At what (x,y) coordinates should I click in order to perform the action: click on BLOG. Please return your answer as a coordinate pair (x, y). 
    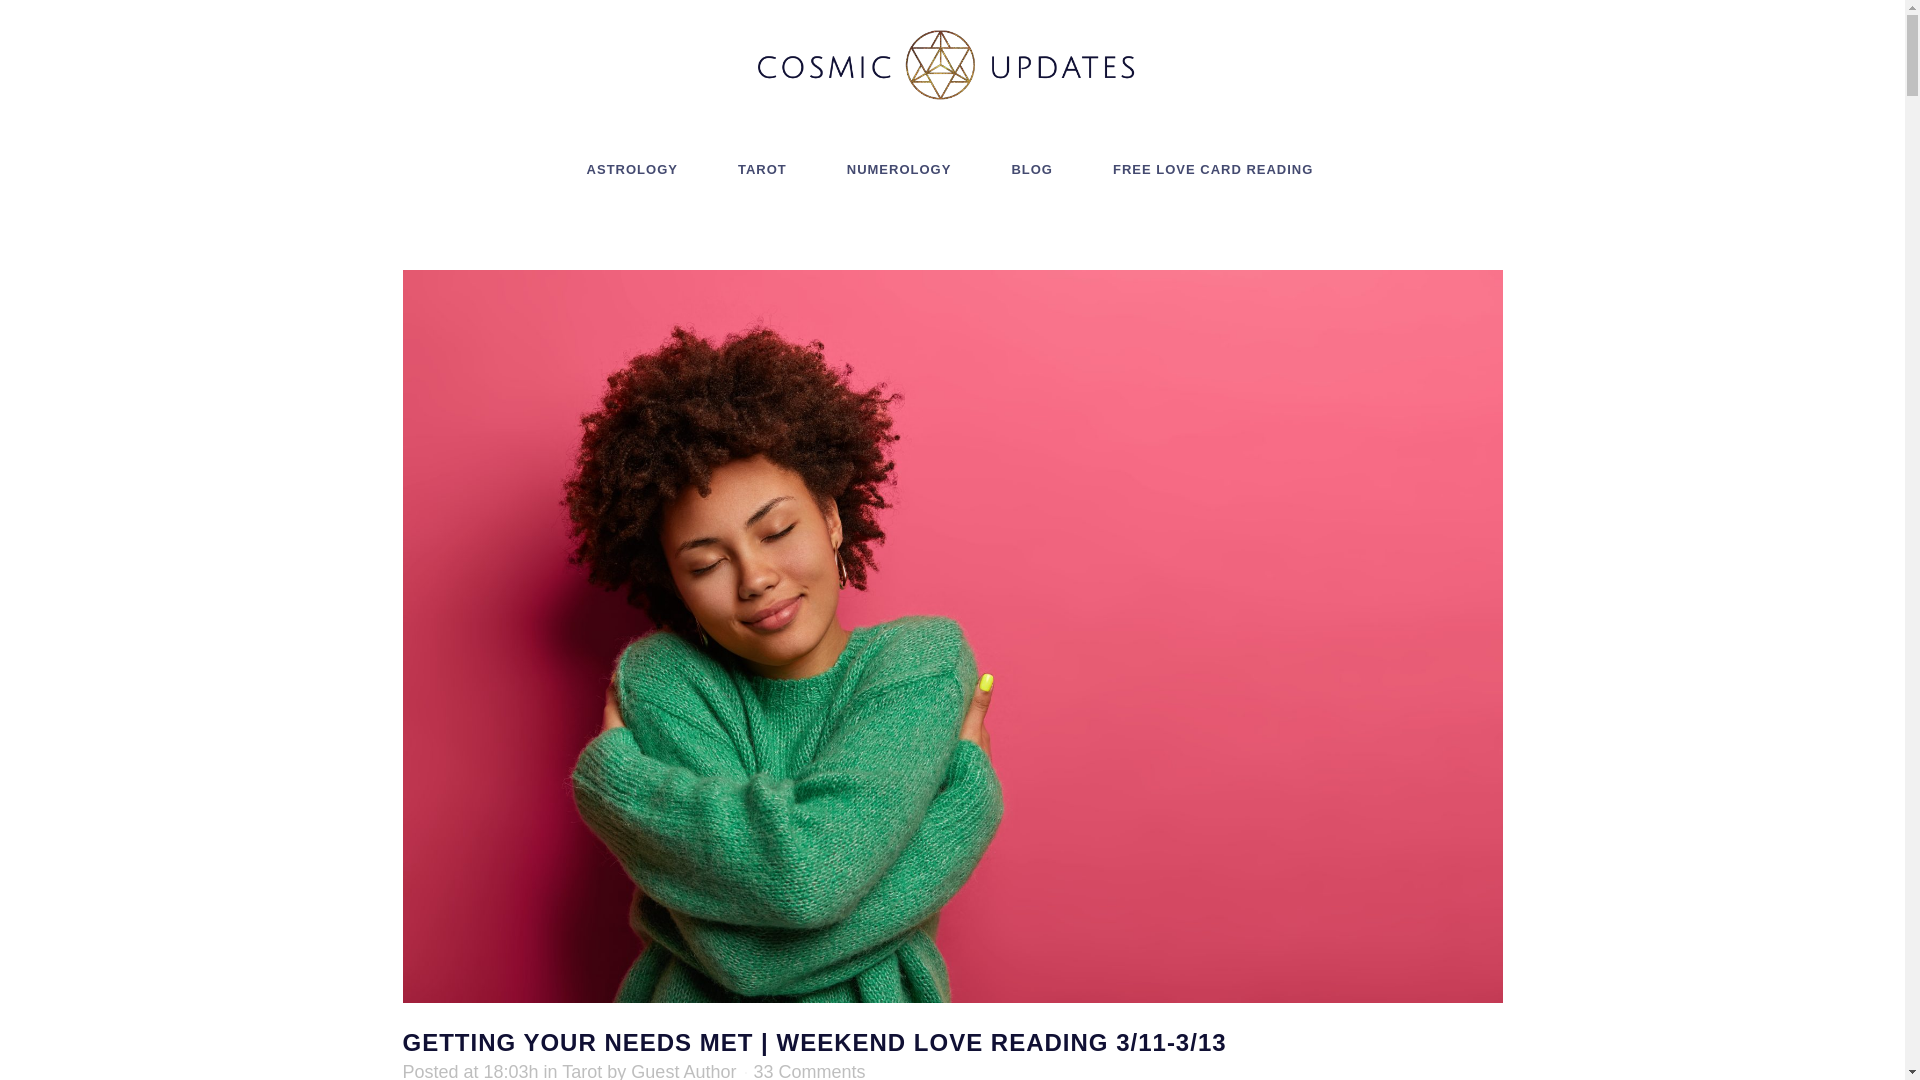
    Looking at the image, I should click on (1032, 170).